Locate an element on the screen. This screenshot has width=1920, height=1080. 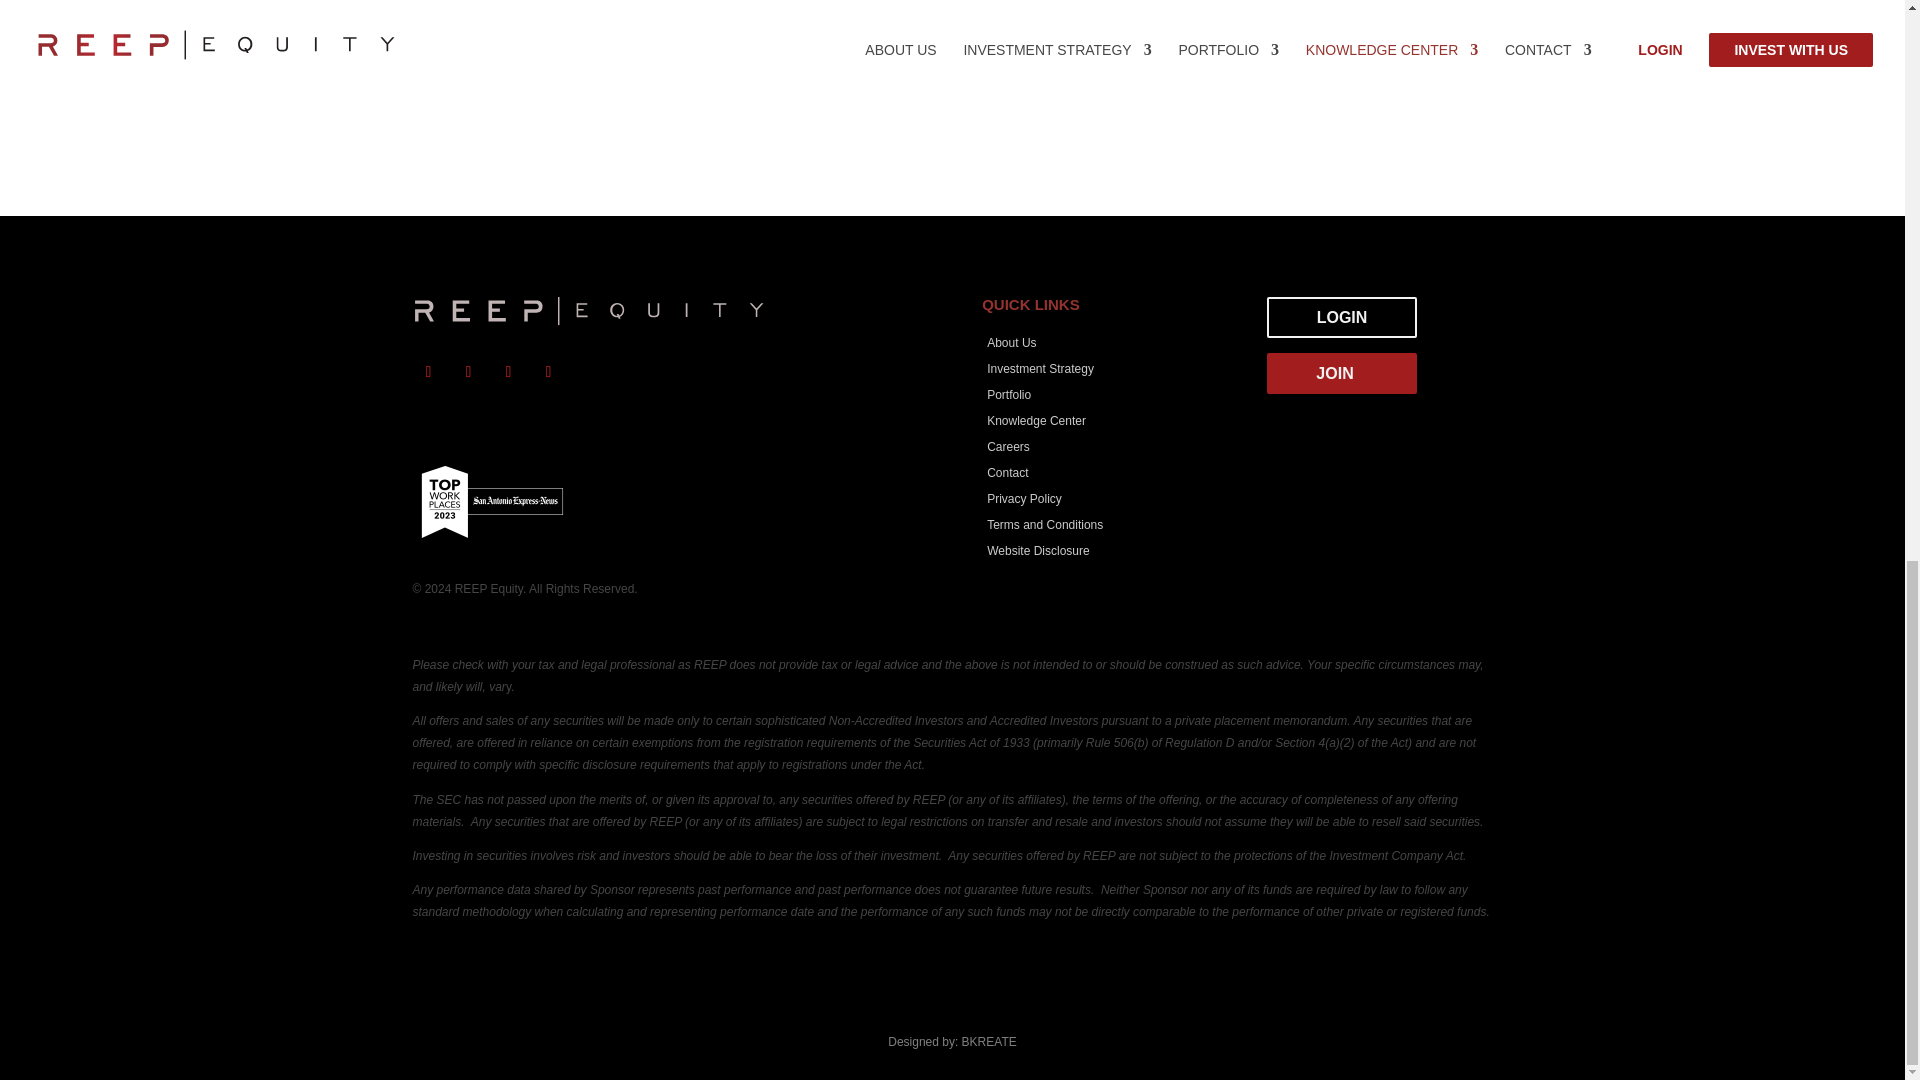
Follow on LinkedIn is located at coordinates (467, 372).